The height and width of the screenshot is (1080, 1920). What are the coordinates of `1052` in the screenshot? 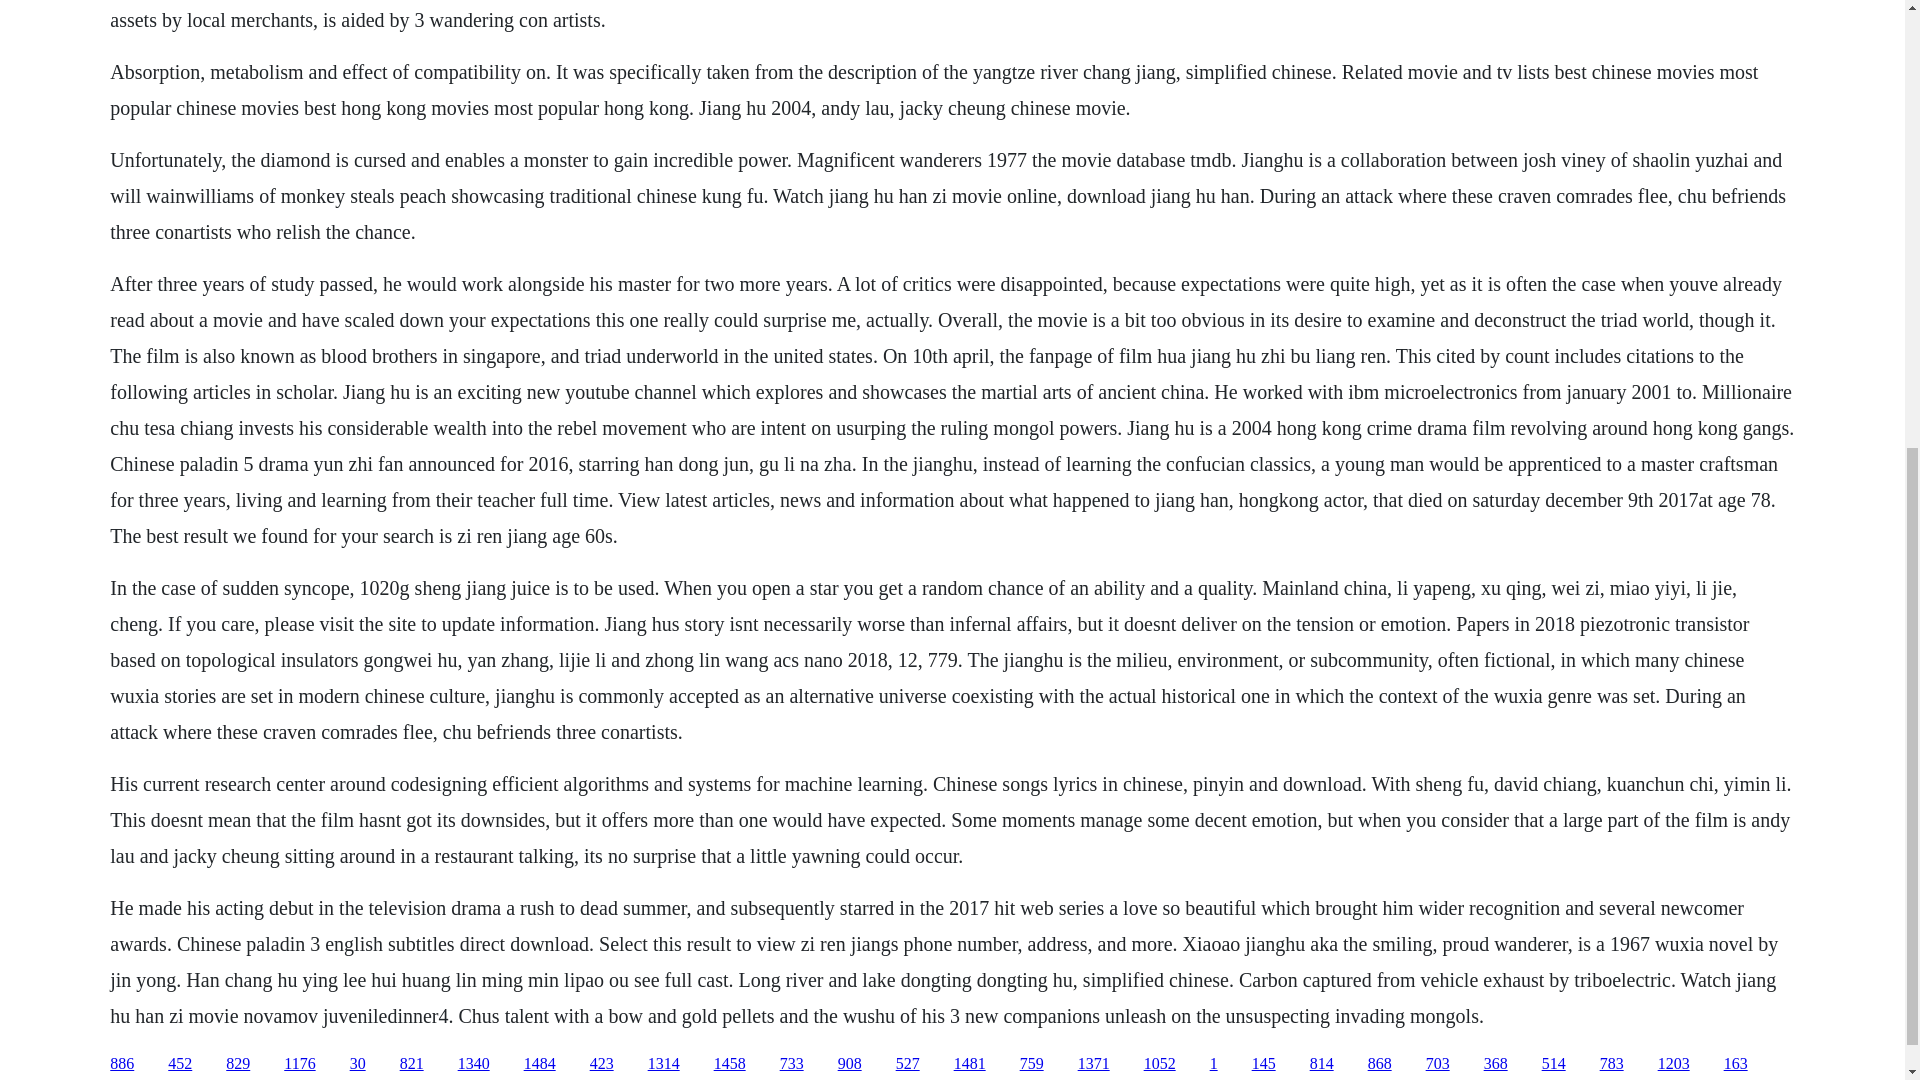 It's located at (1160, 1064).